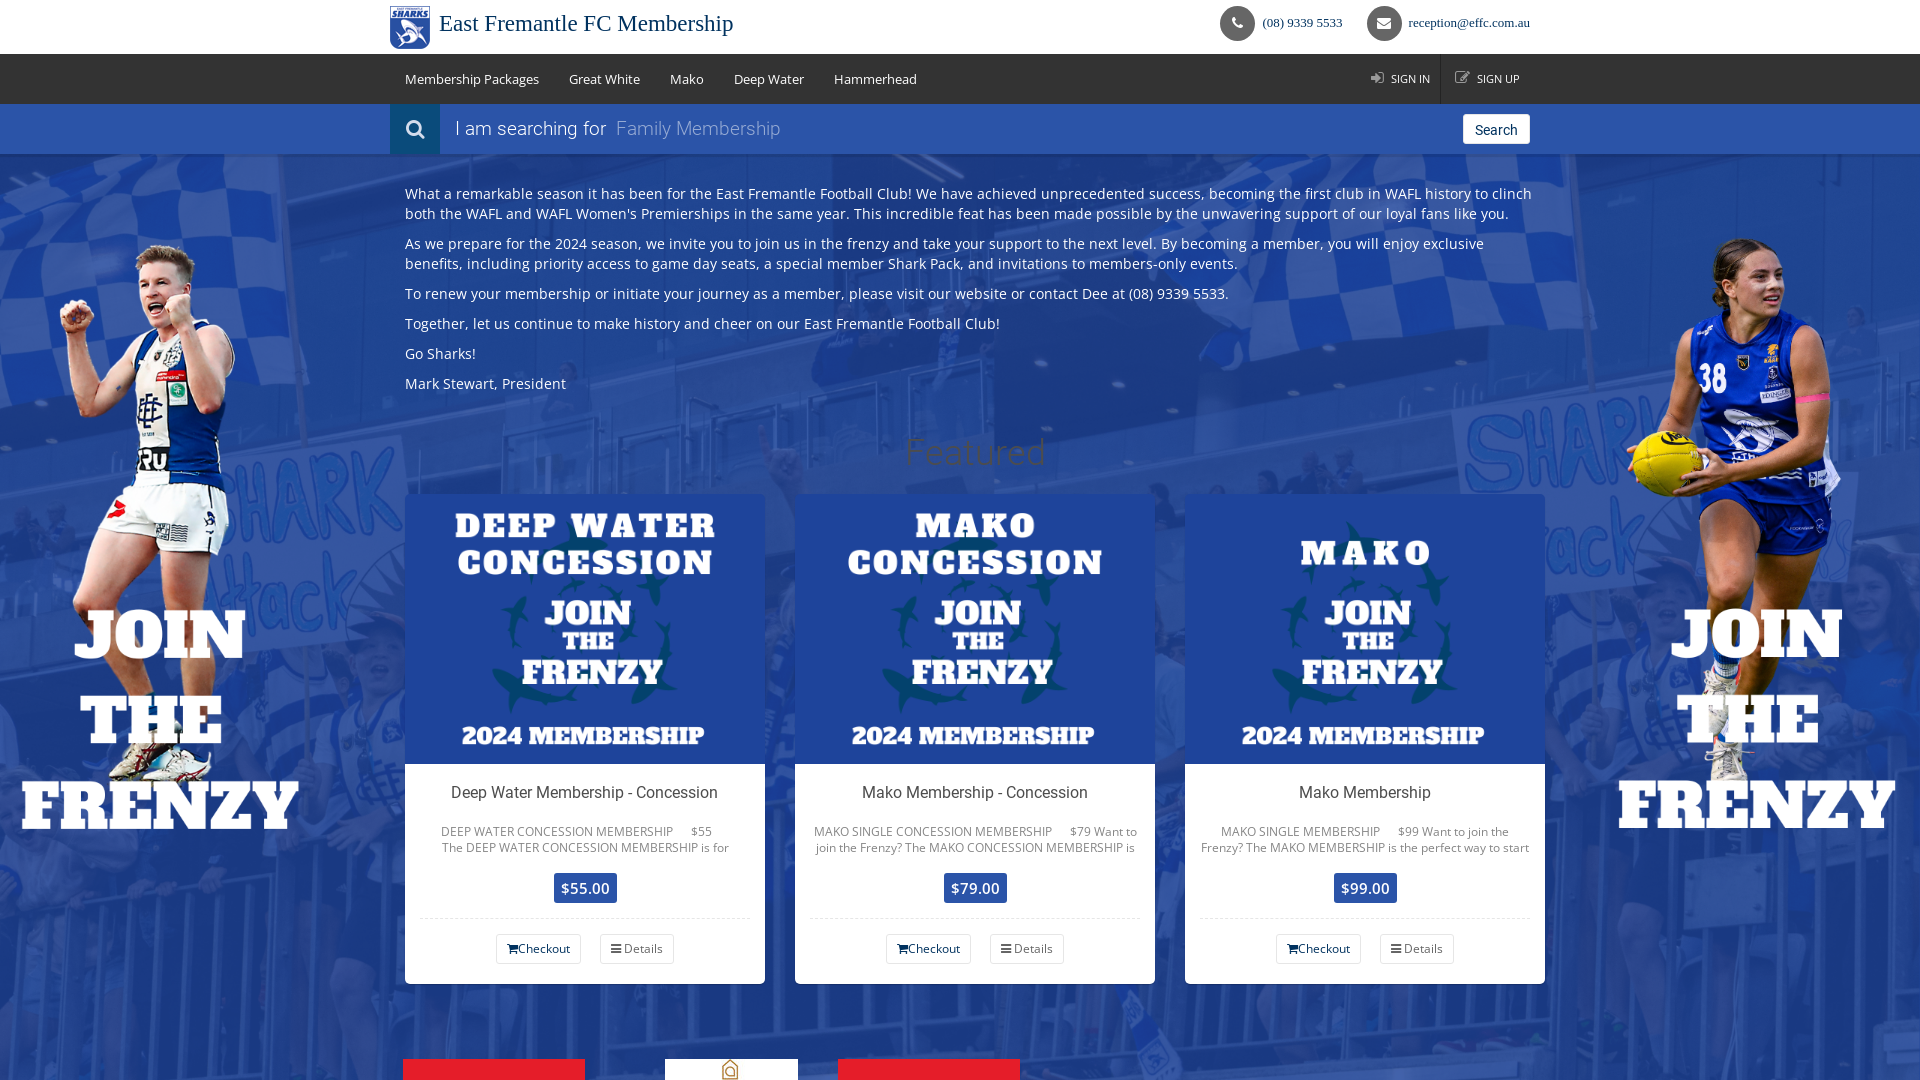 The height and width of the screenshot is (1080, 1920). What do you see at coordinates (1400, 79) in the screenshot?
I see `SIGN IN` at bounding box center [1400, 79].